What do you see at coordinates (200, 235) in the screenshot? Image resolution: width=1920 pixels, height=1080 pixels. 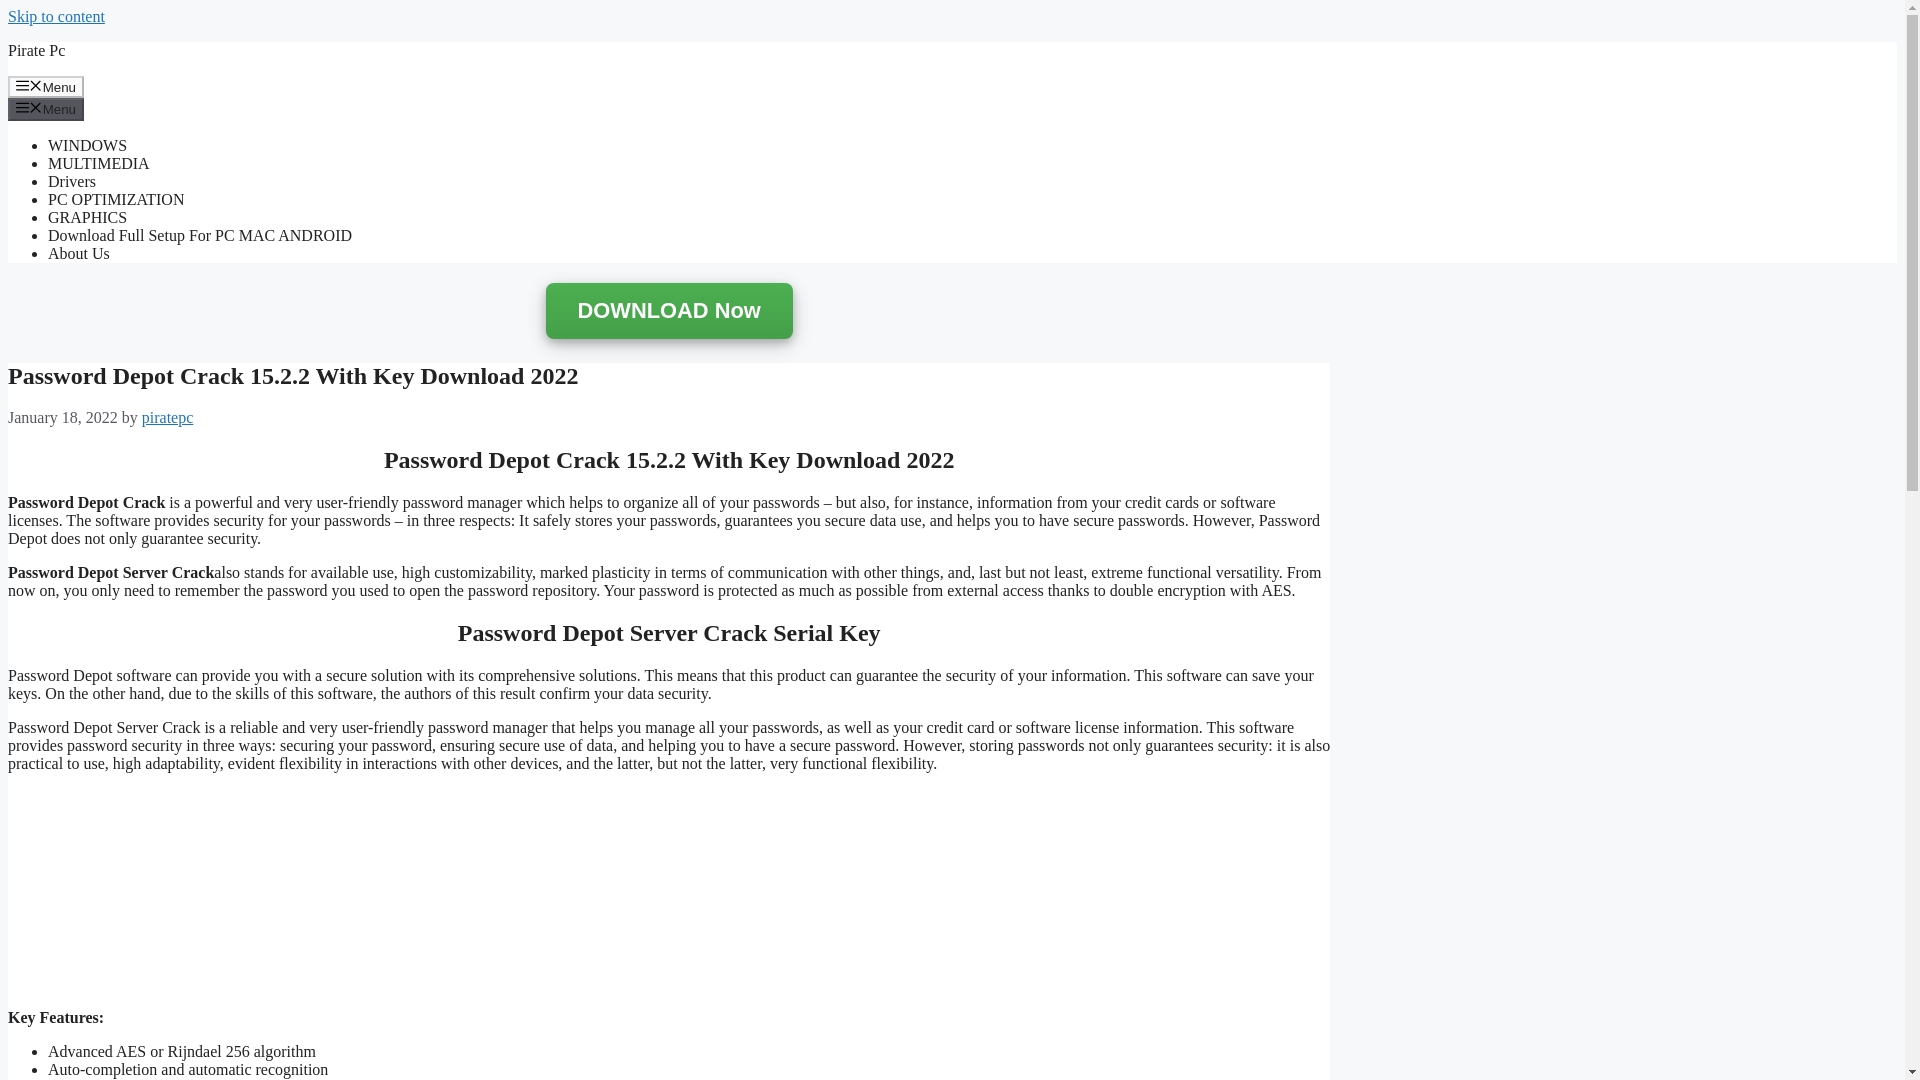 I see `Download Full Setup For PC MAC ANDROID` at bounding box center [200, 235].